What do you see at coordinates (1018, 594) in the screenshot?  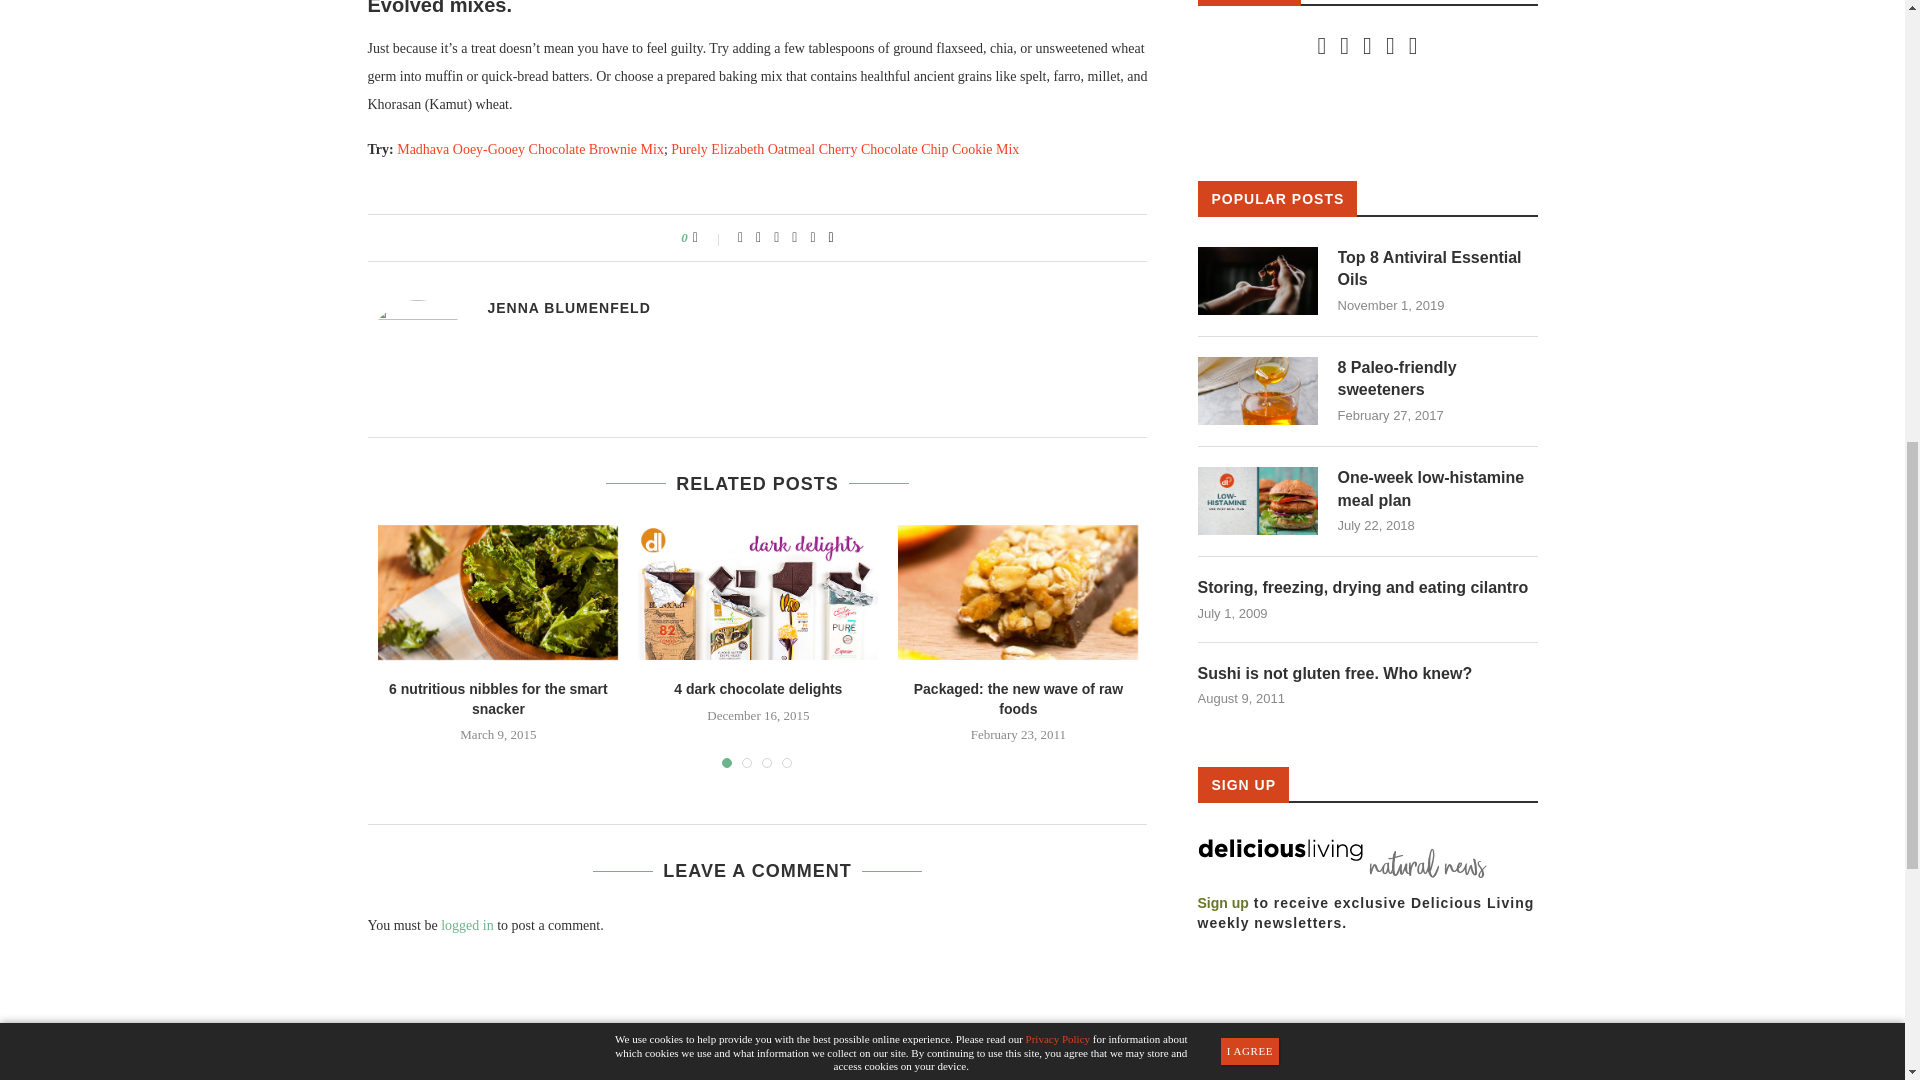 I see `Packaged: the new wave of raw foods` at bounding box center [1018, 594].